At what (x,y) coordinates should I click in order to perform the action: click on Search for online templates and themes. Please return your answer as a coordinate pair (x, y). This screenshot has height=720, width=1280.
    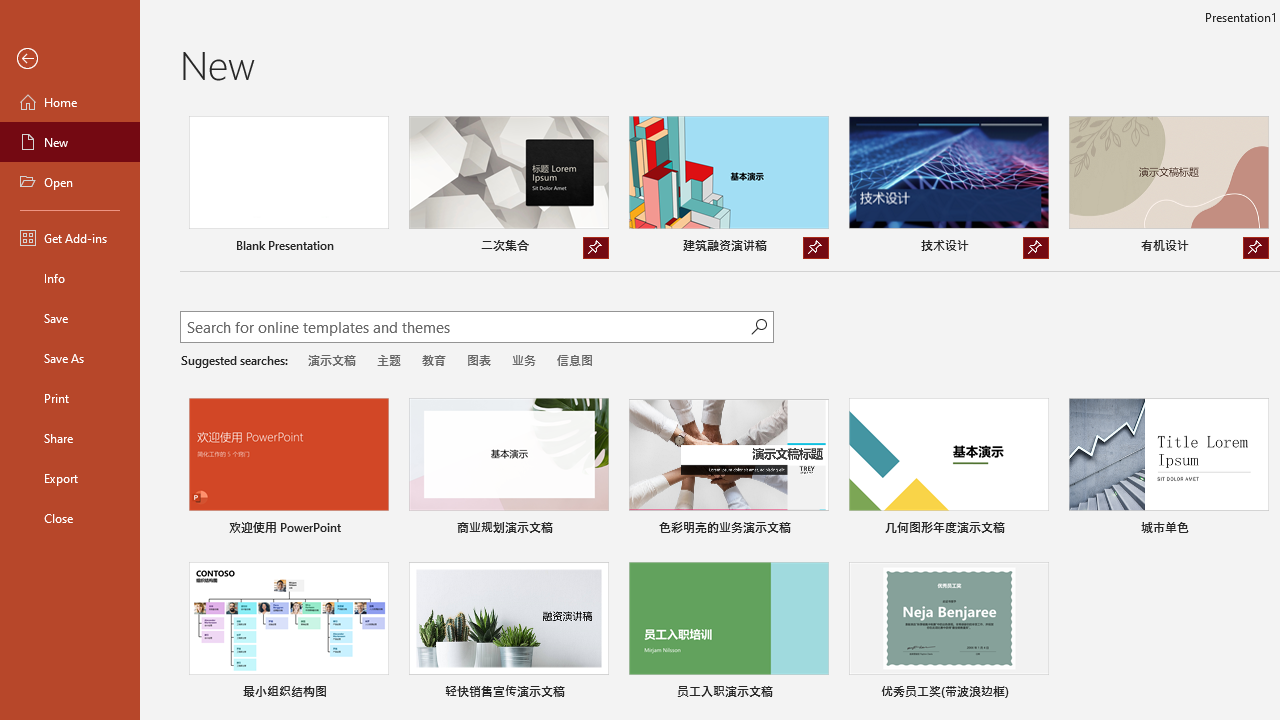
    Looking at the image, I should click on (465, 329).